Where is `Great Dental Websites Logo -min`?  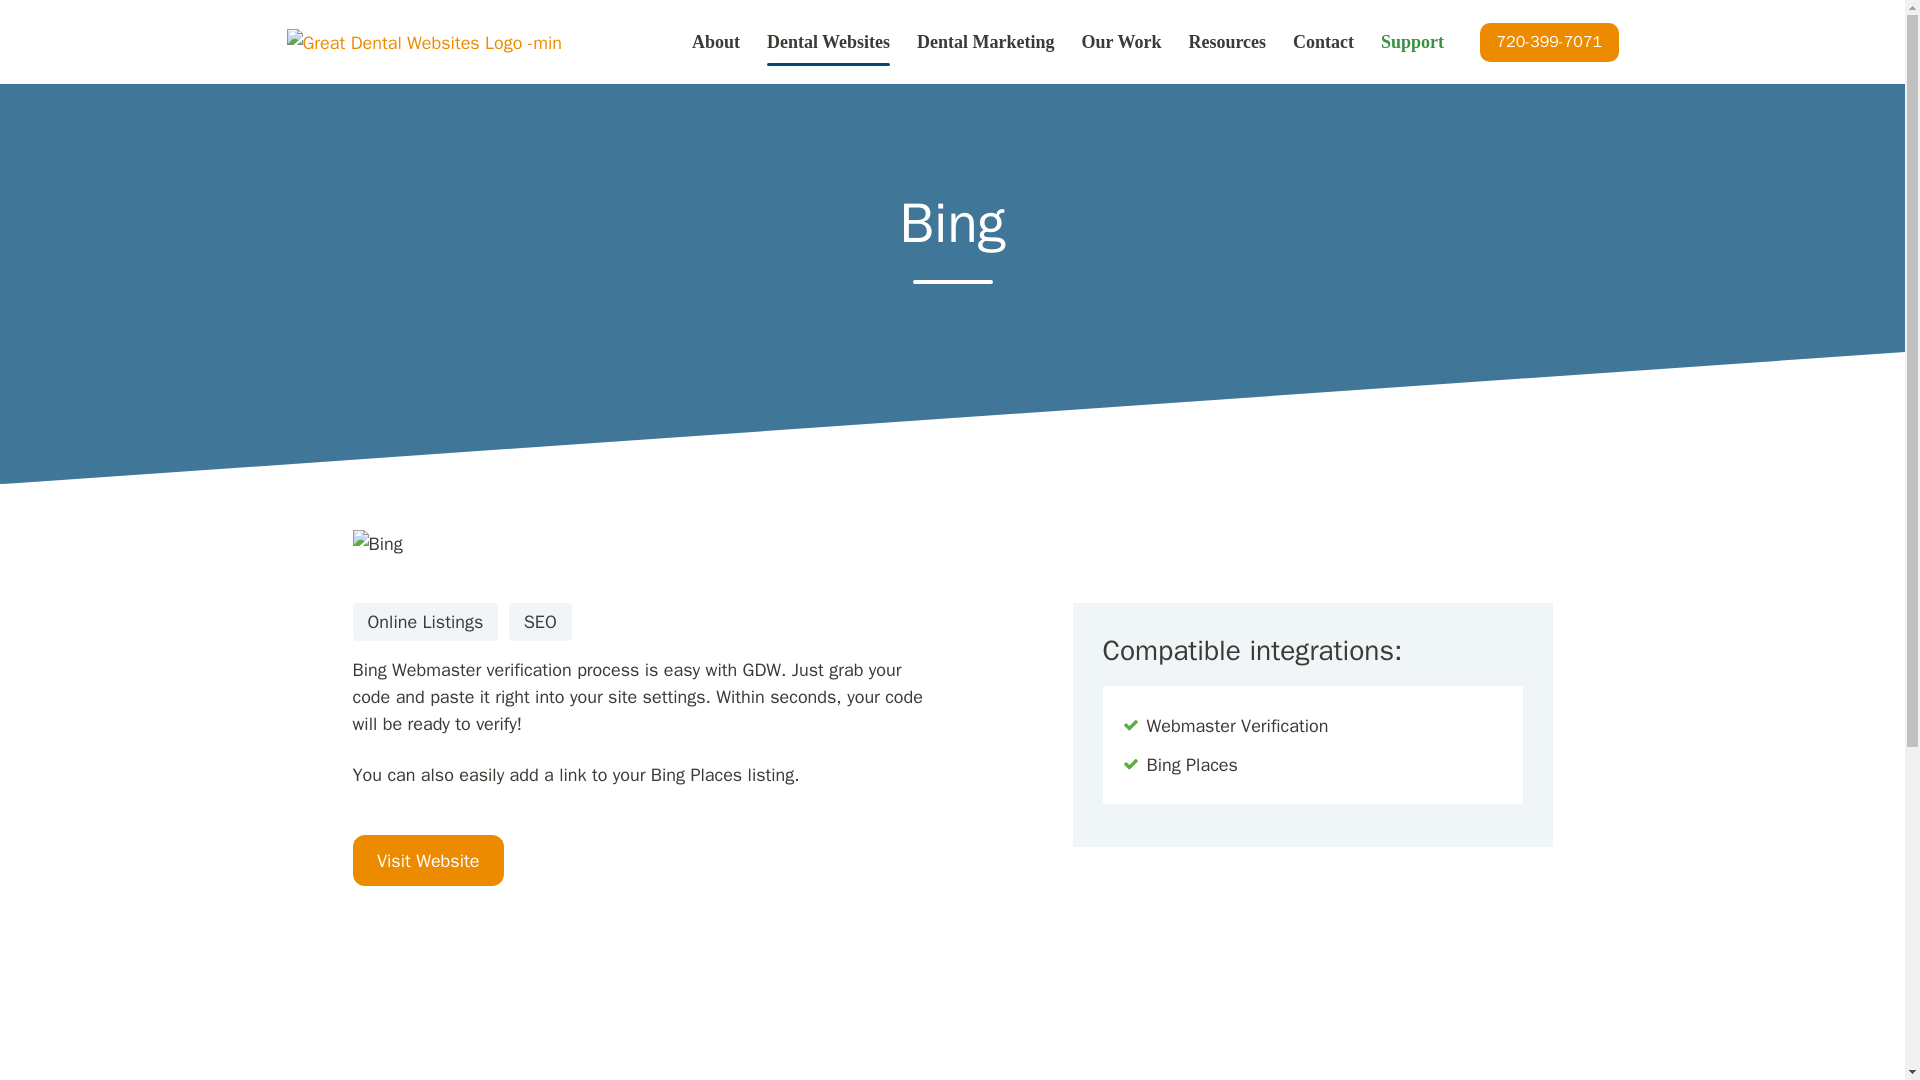
Great Dental Websites Logo -min is located at coordinates (424, 43).